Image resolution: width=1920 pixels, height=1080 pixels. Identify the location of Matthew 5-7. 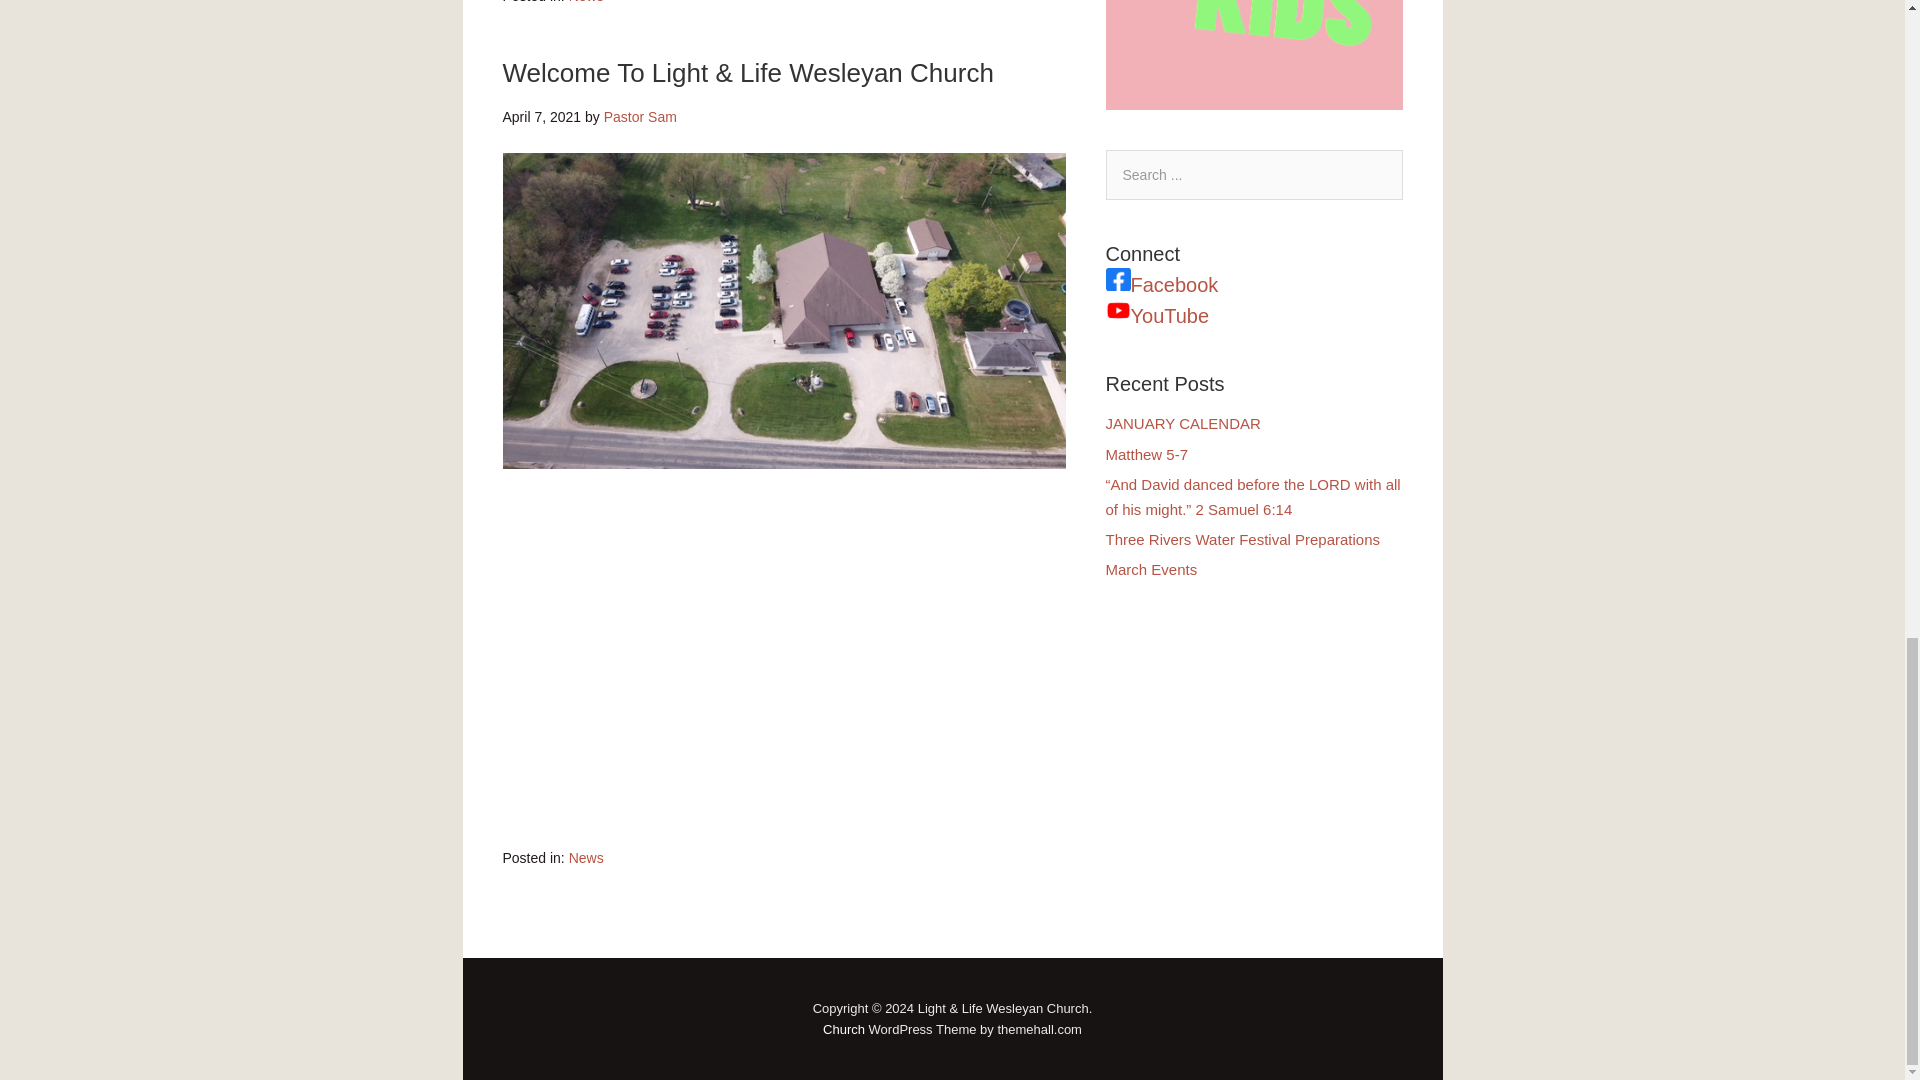
(1146, 454).